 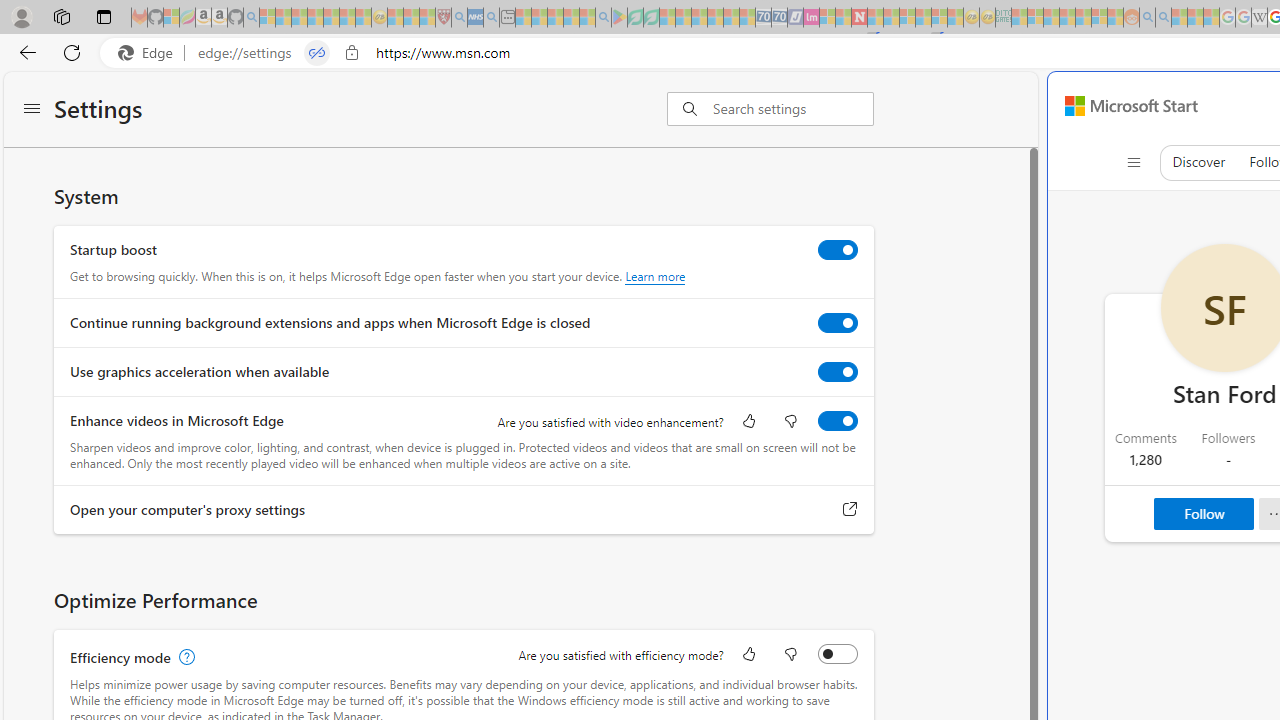 I want to click on Class: control icon-only, so click(x=1133, y=162).